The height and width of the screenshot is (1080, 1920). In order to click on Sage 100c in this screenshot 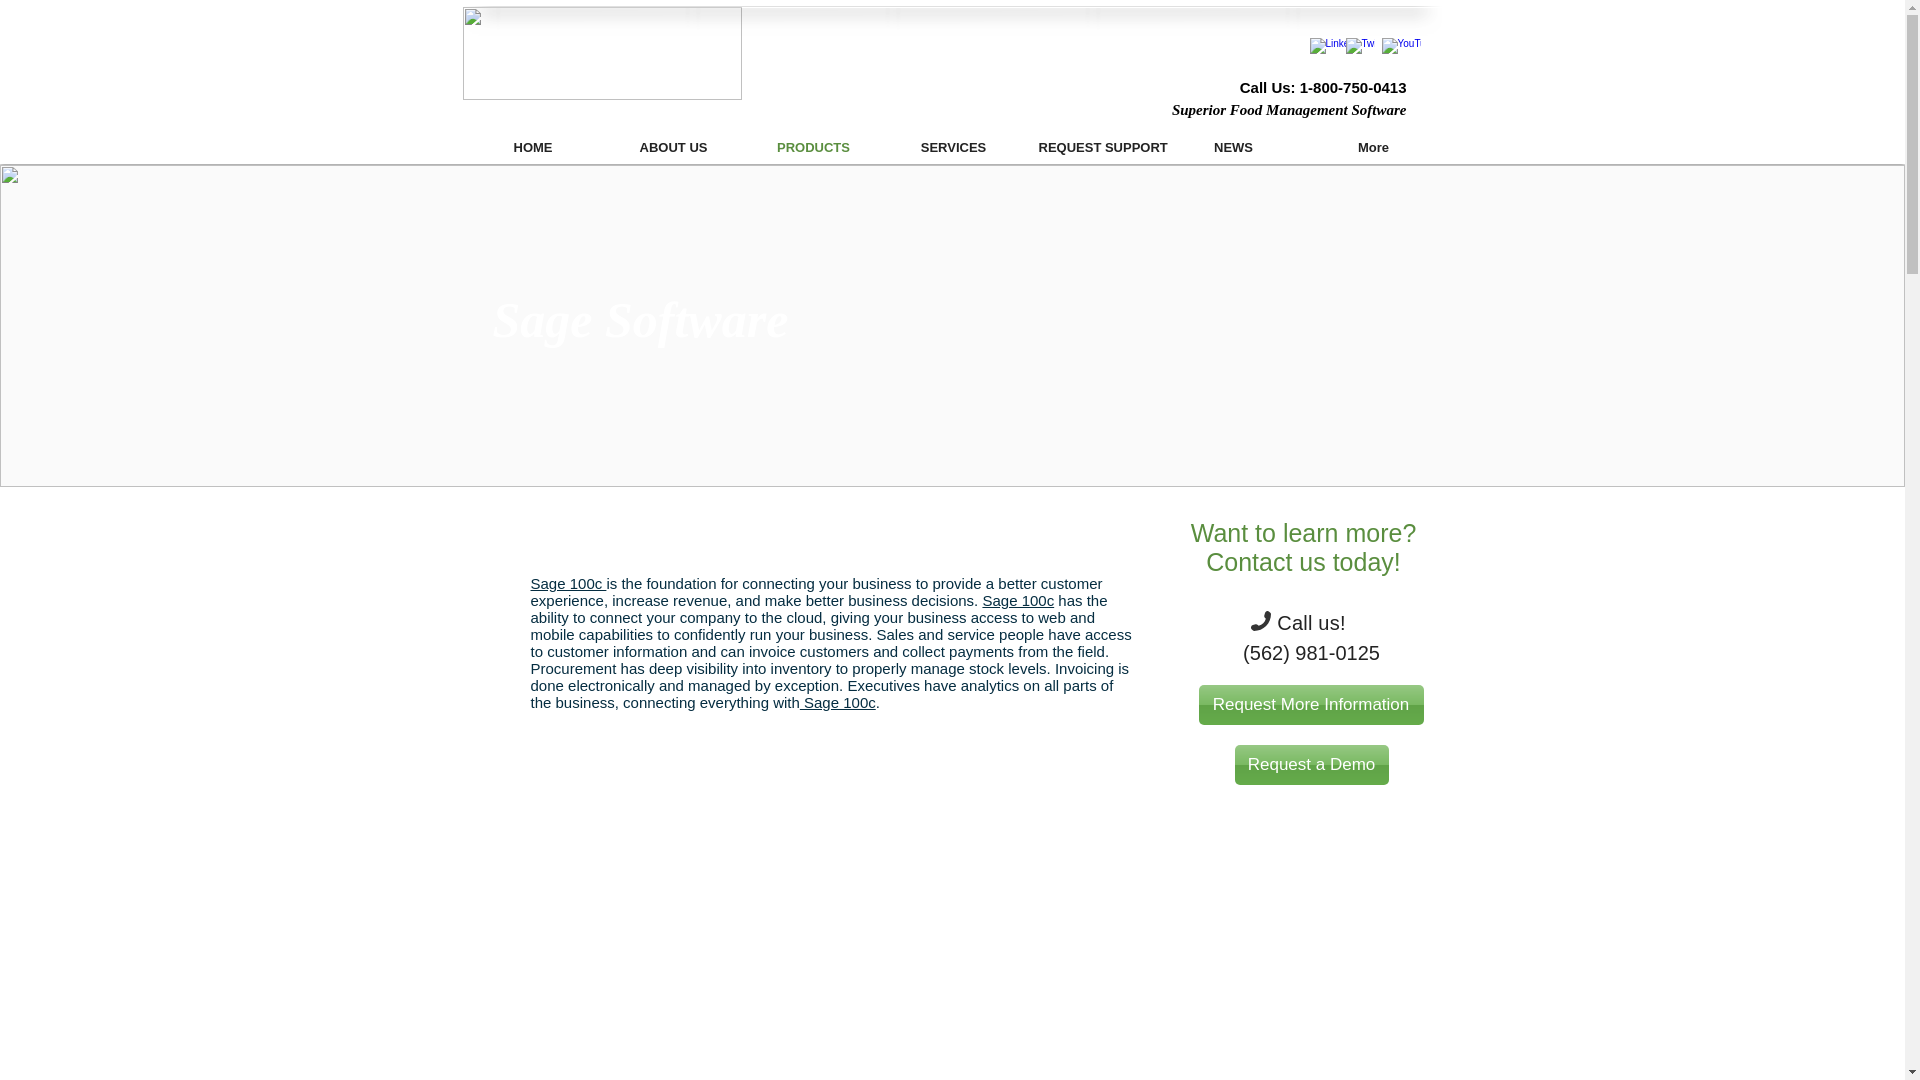, I will do `click(838, 702)`.